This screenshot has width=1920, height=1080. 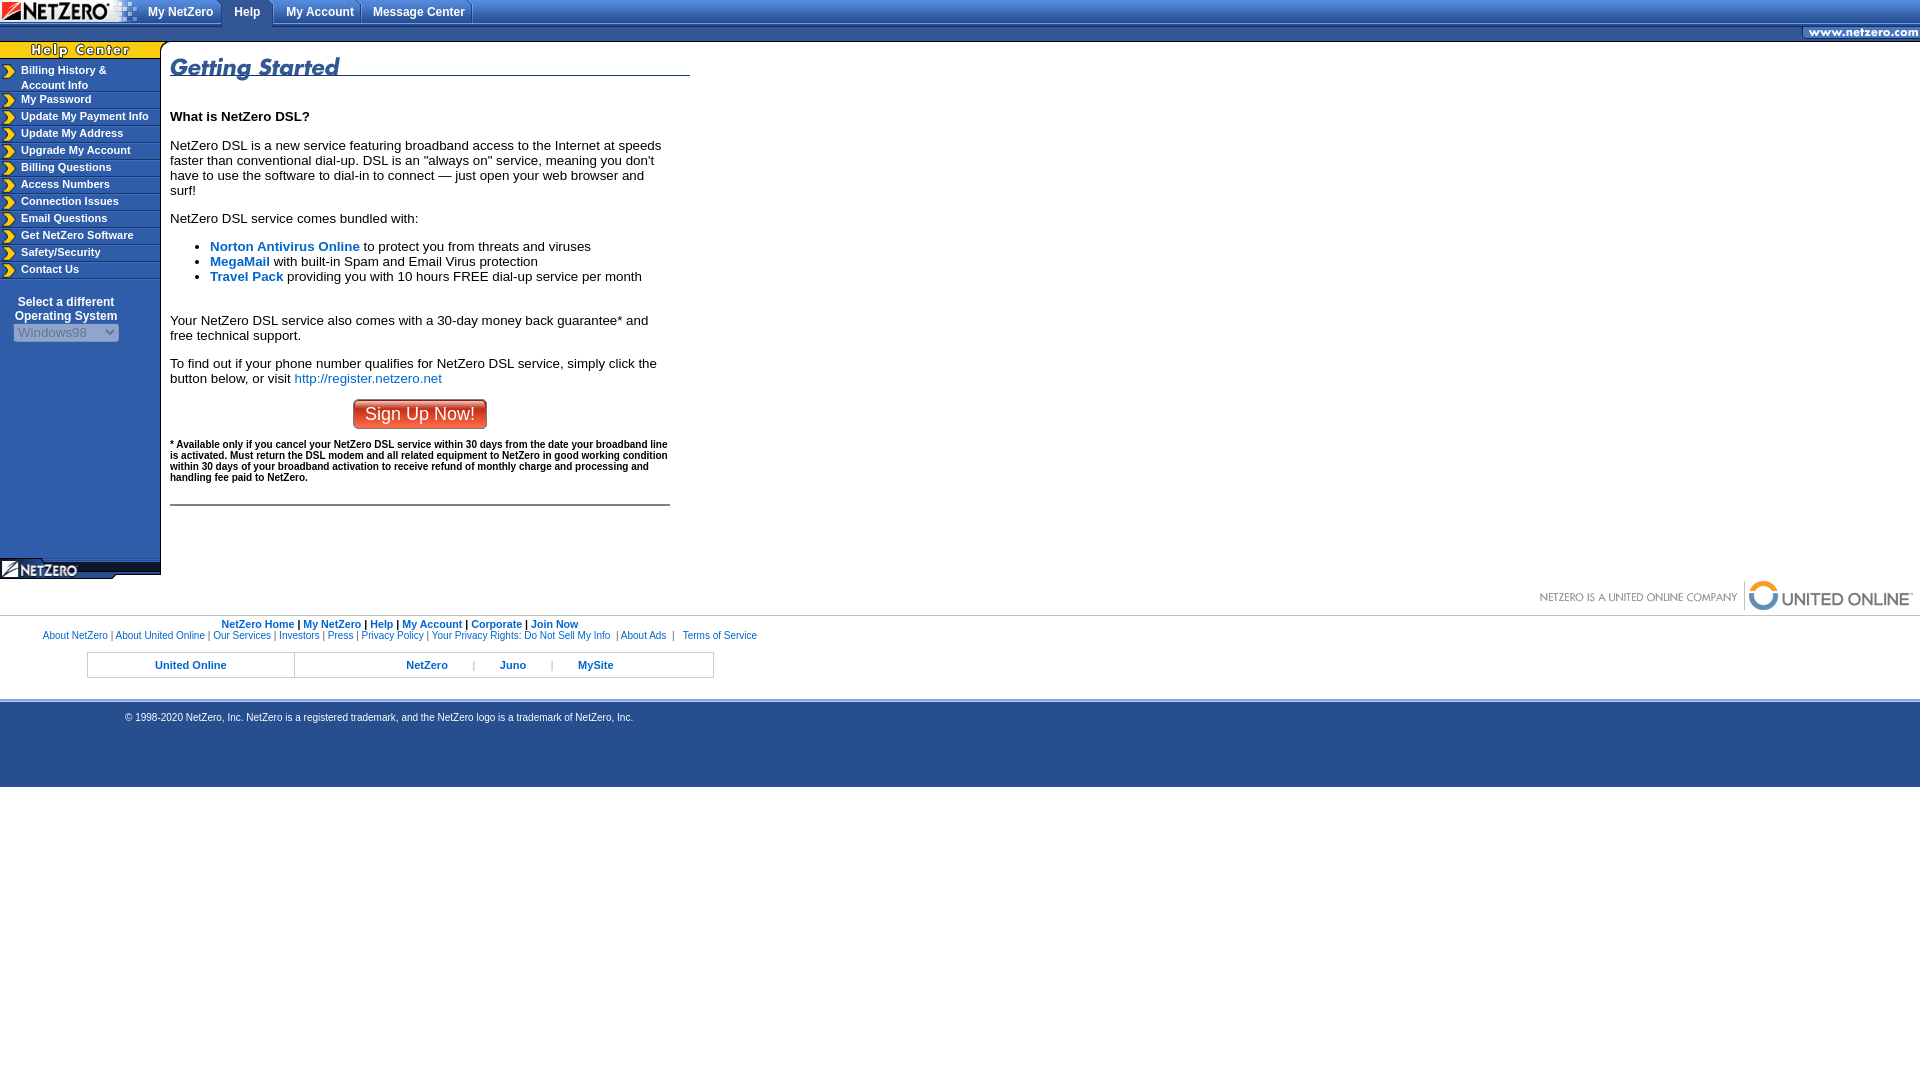 I want to click on  Update My Payment Info, so click(x=299, y=635).